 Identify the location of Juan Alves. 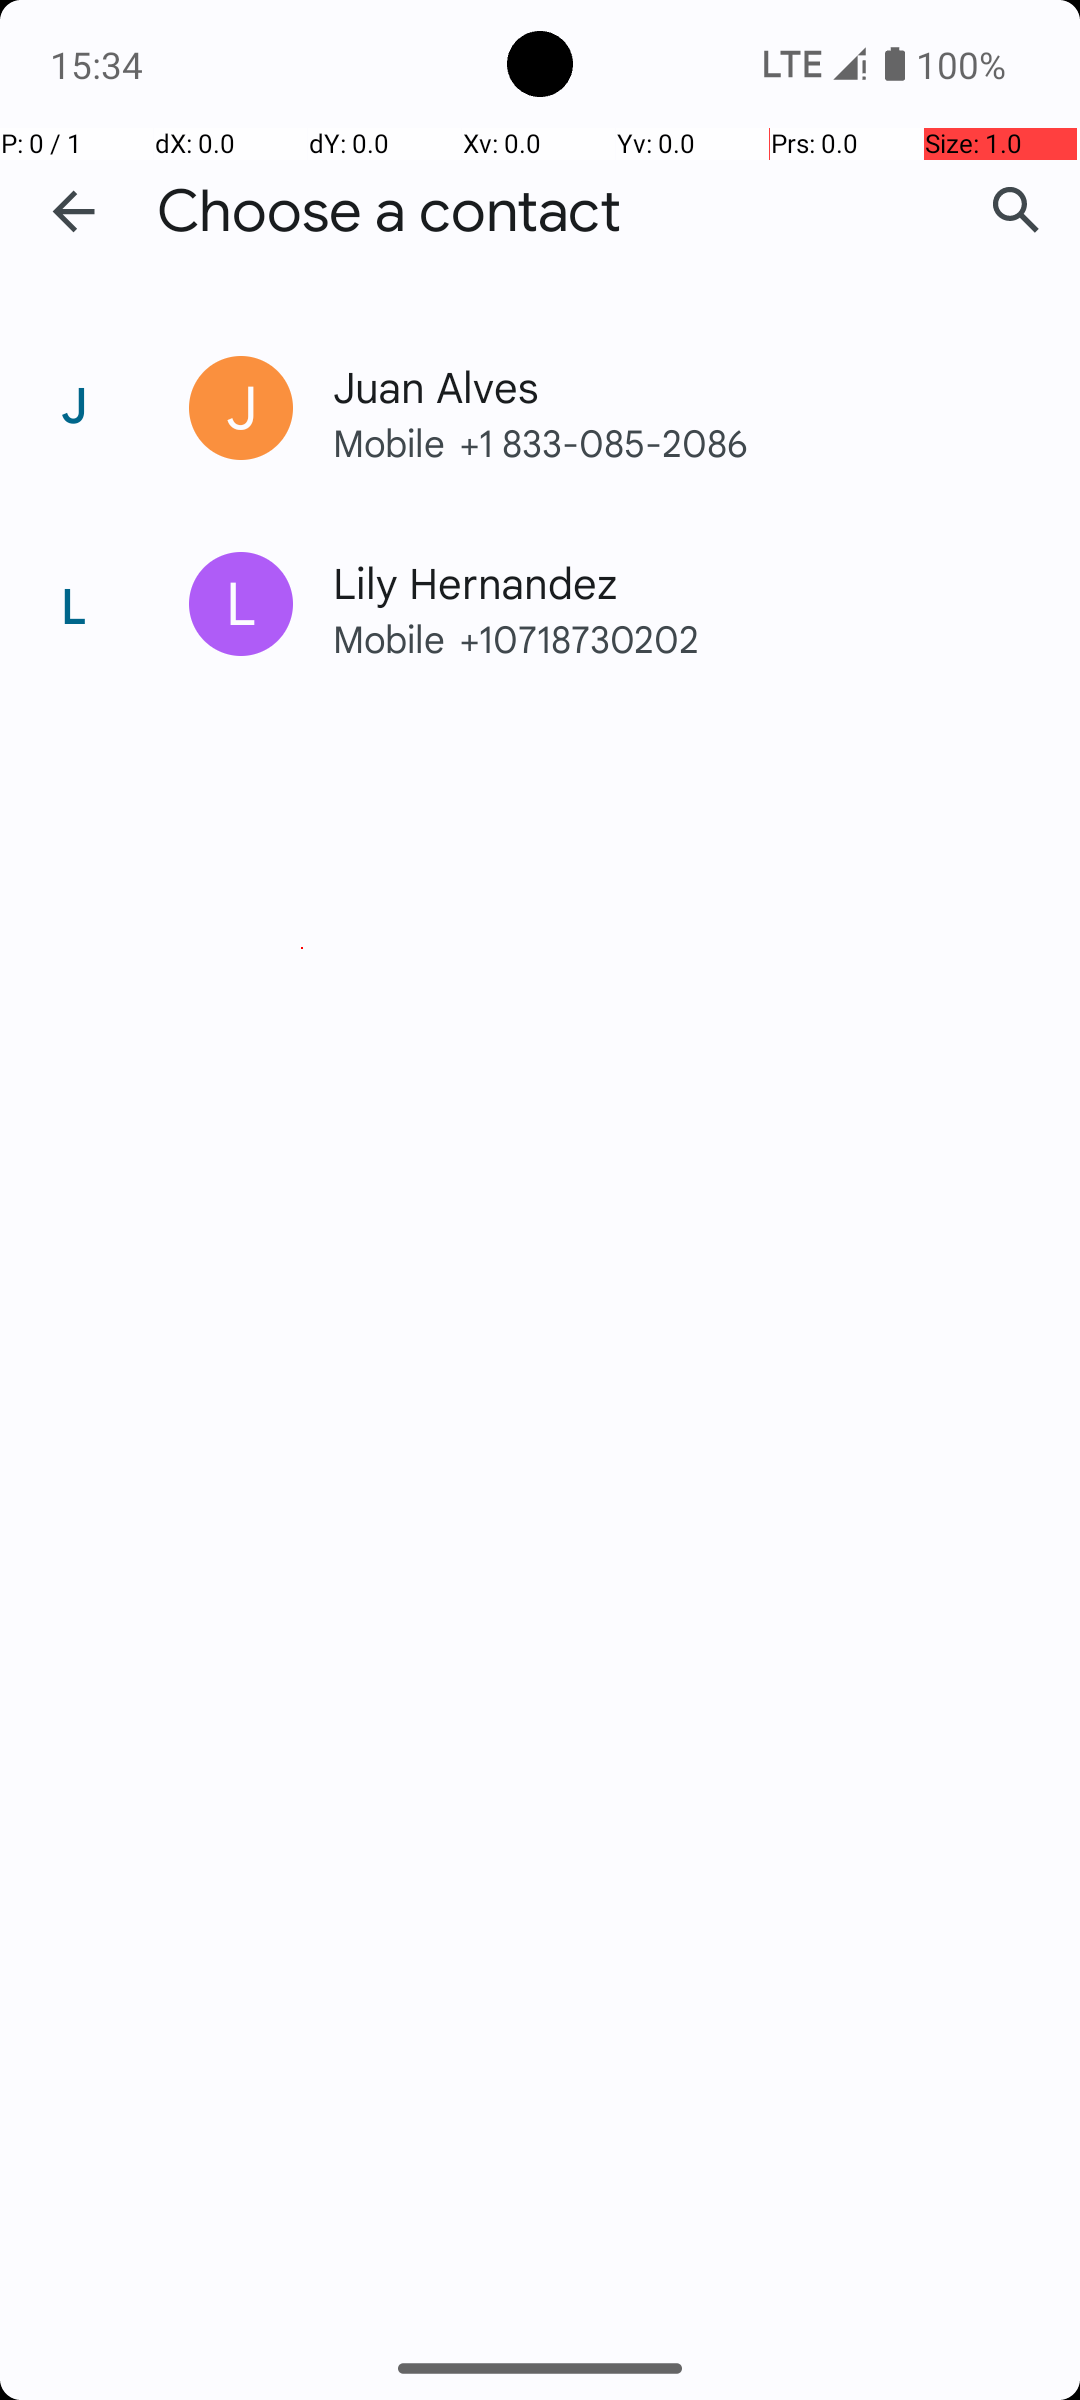
(664, 386).